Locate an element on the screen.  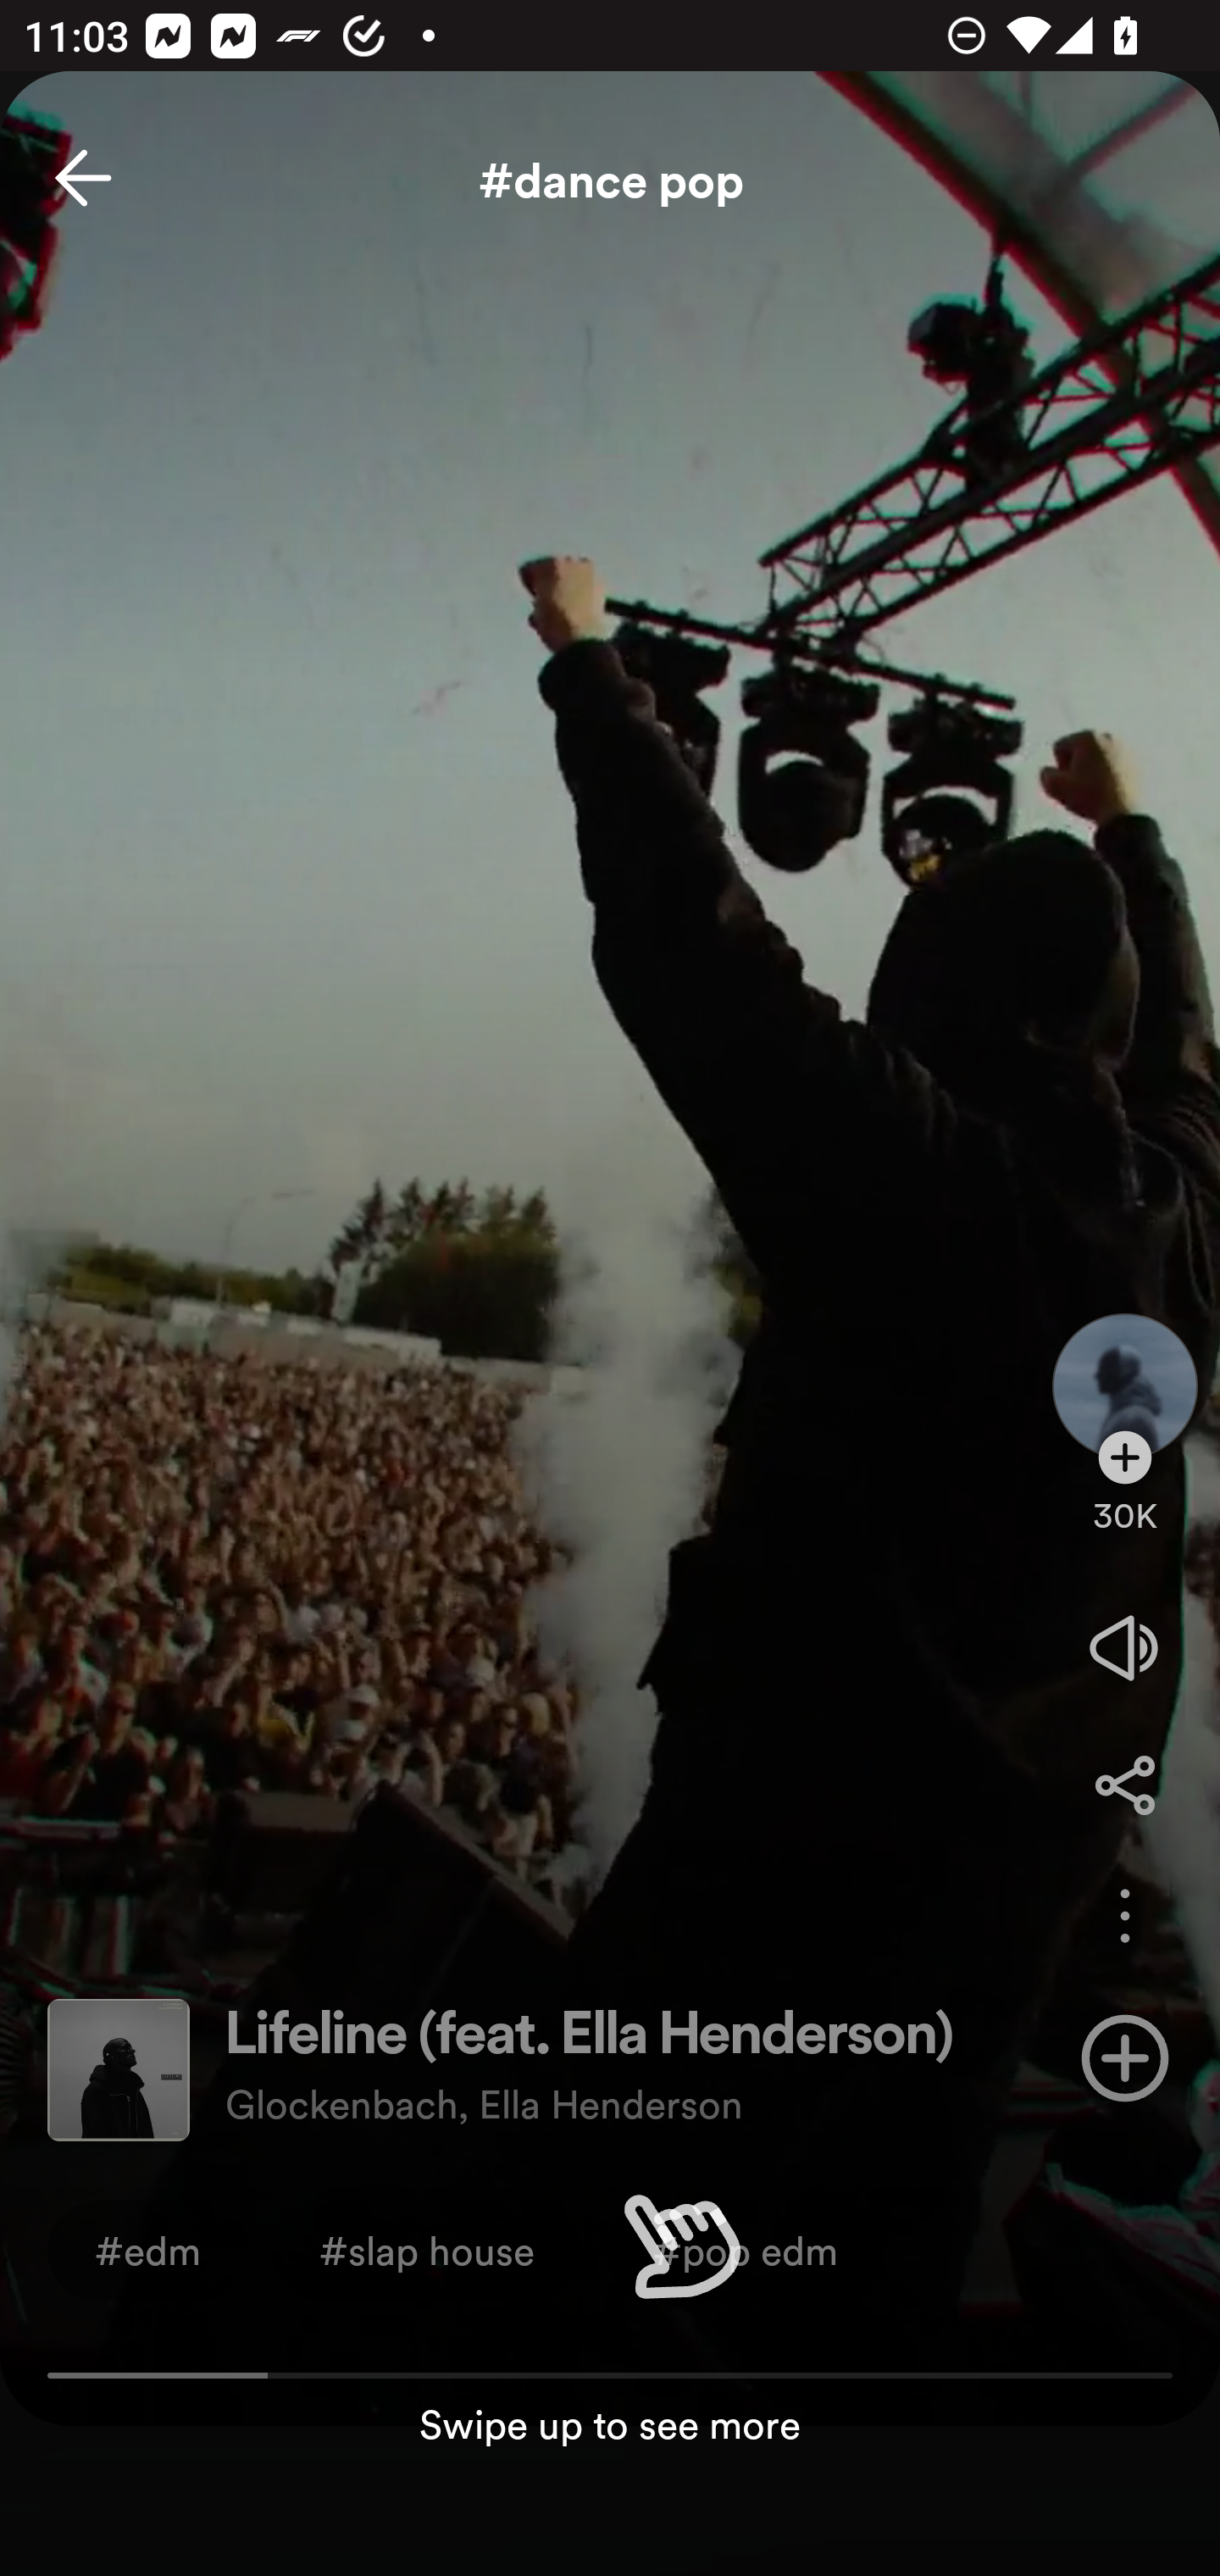
Mute is located at coordinates (1125, 1647).